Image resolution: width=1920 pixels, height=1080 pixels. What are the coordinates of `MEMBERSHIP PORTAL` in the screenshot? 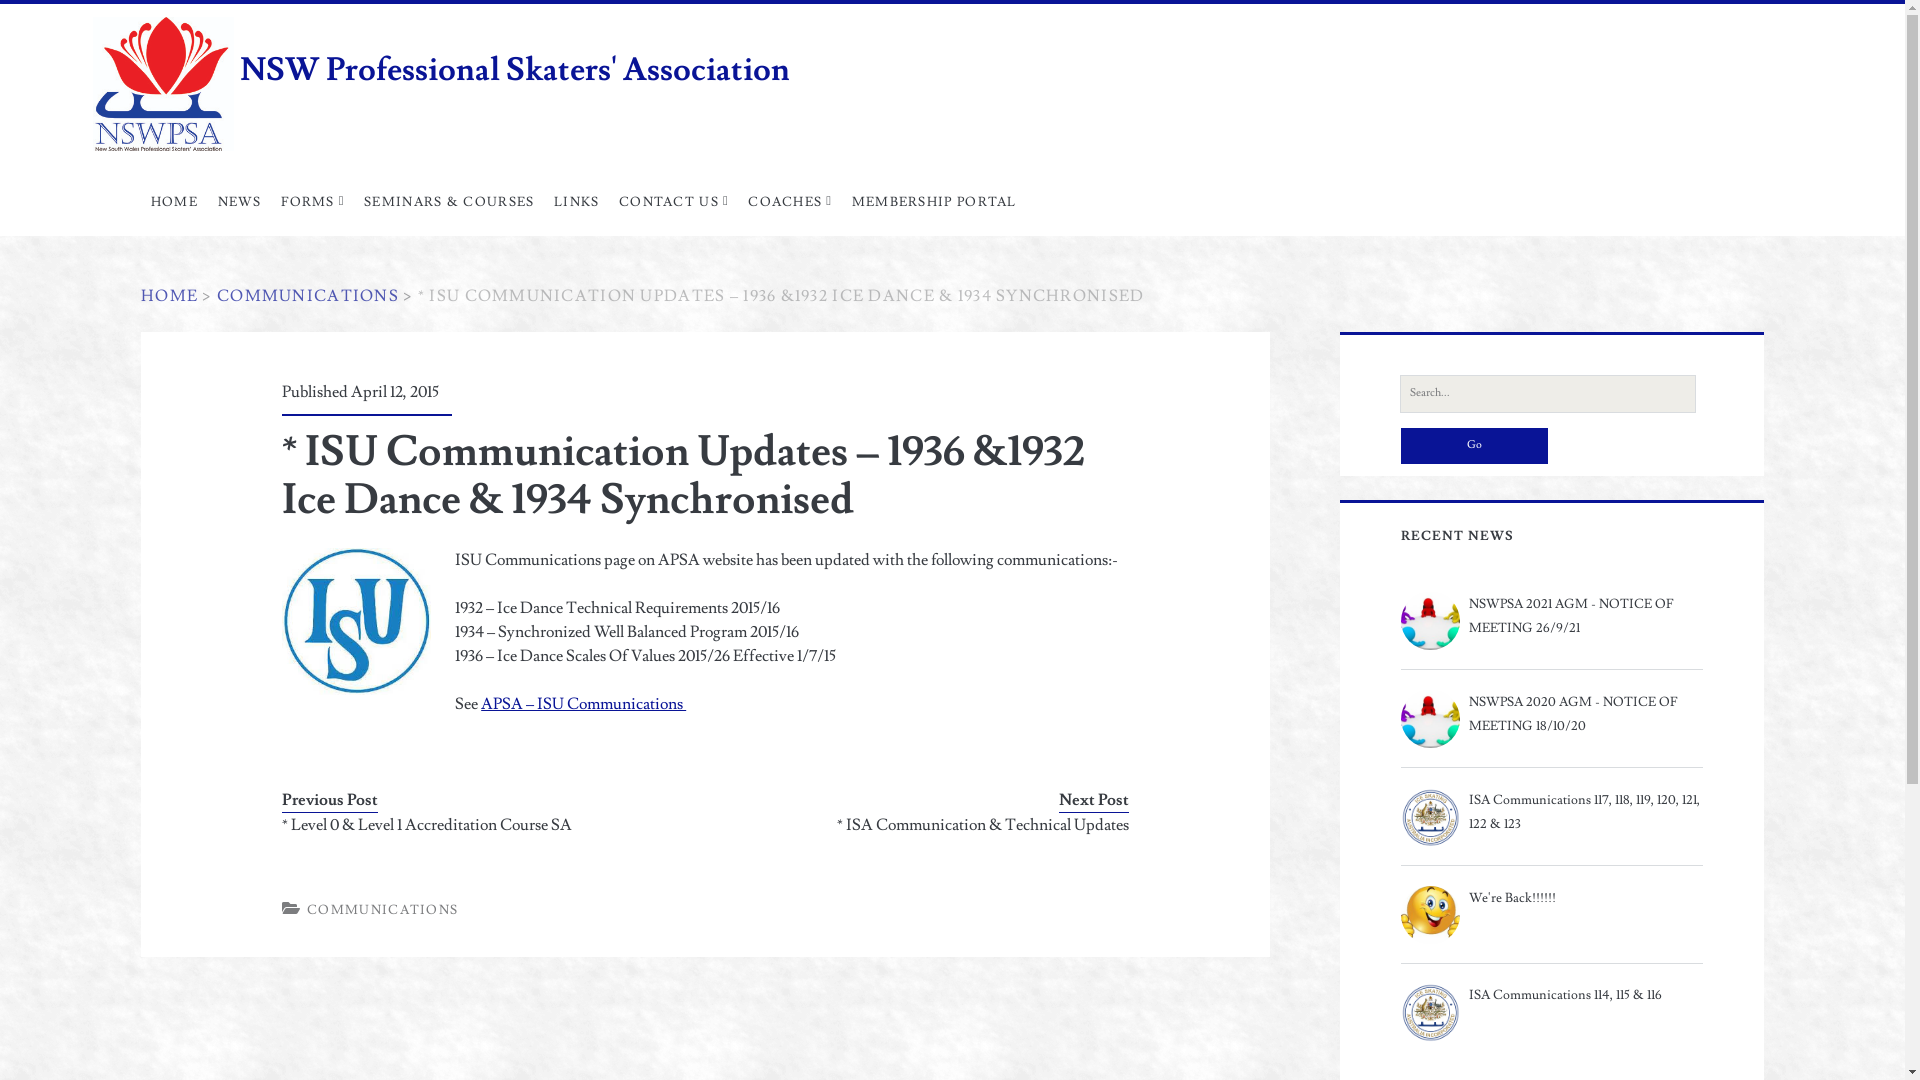 It's located at (934, 202).